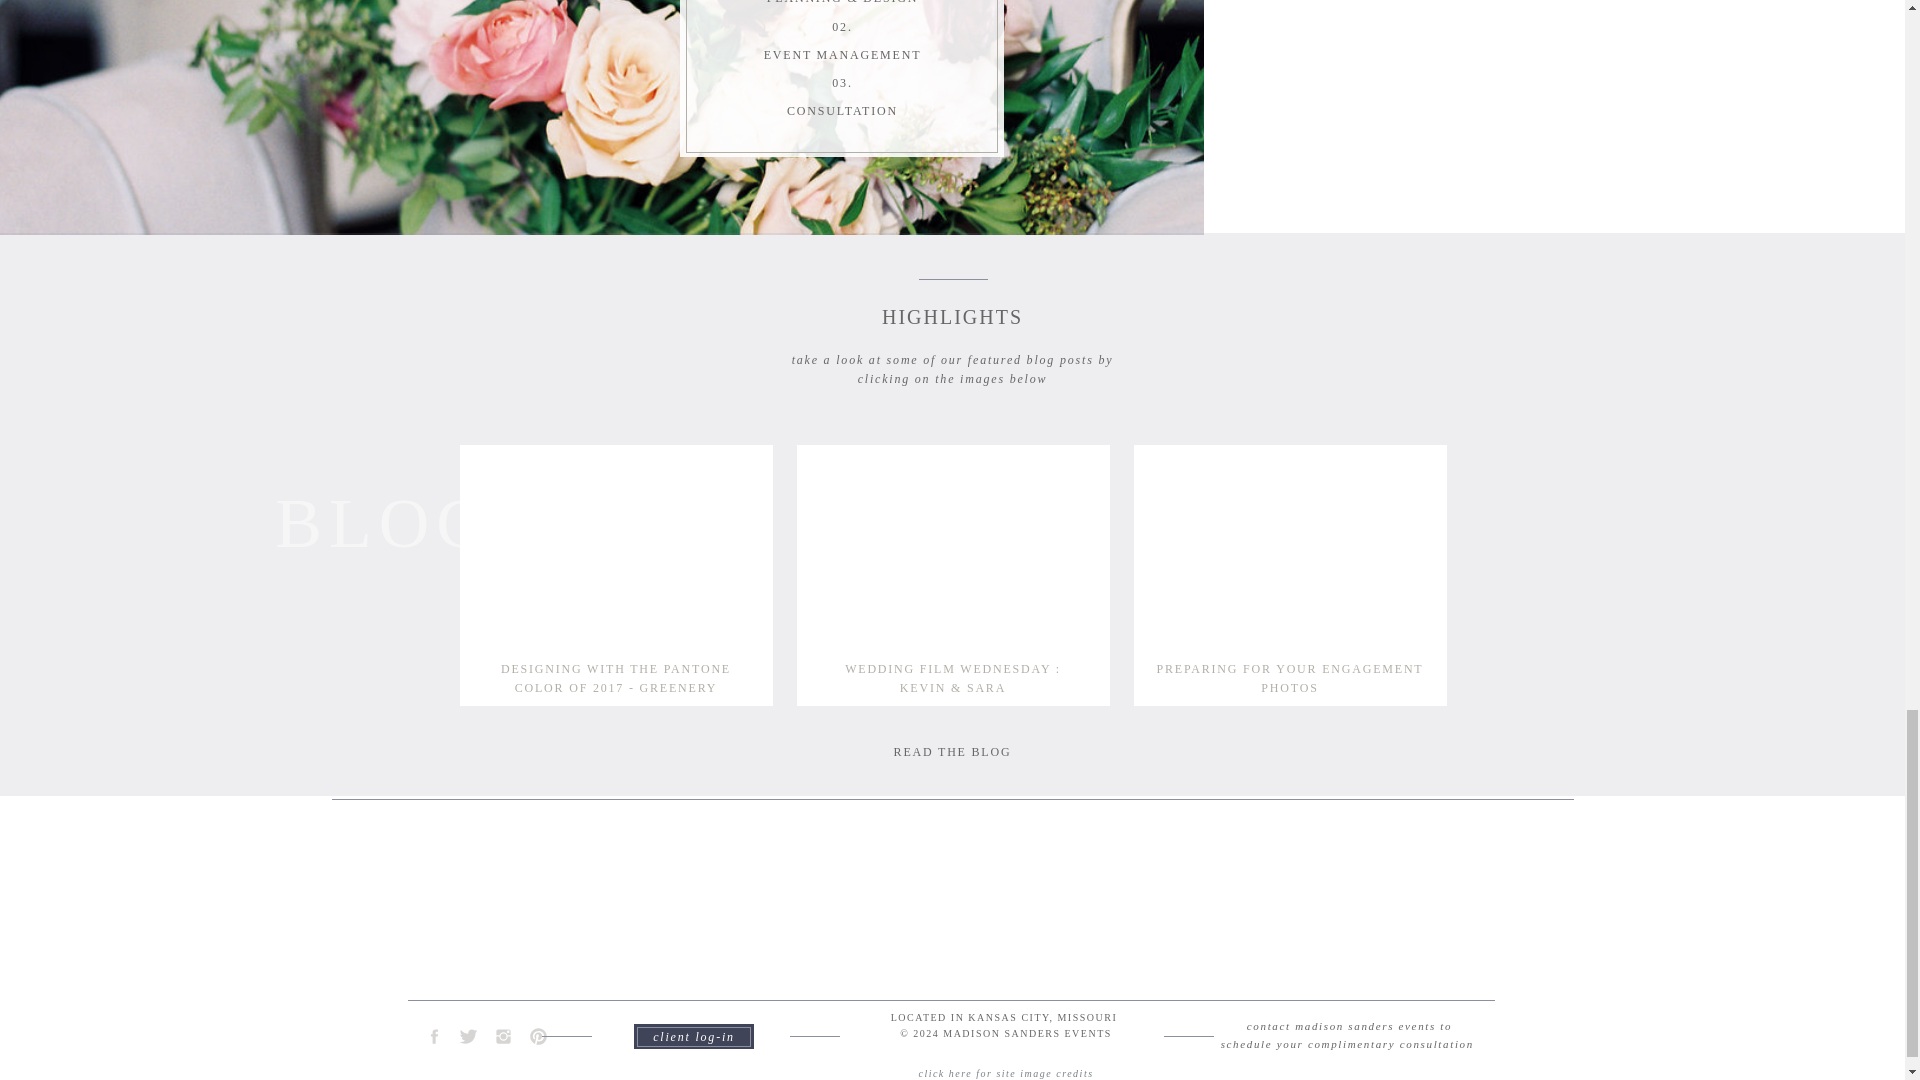 This screenshot has height=1080, width=1920. What do you see at coordinates (842, 55) in the screenshot?
I see `EVENT MANAGEMENT` at bounding box center [842, 55].